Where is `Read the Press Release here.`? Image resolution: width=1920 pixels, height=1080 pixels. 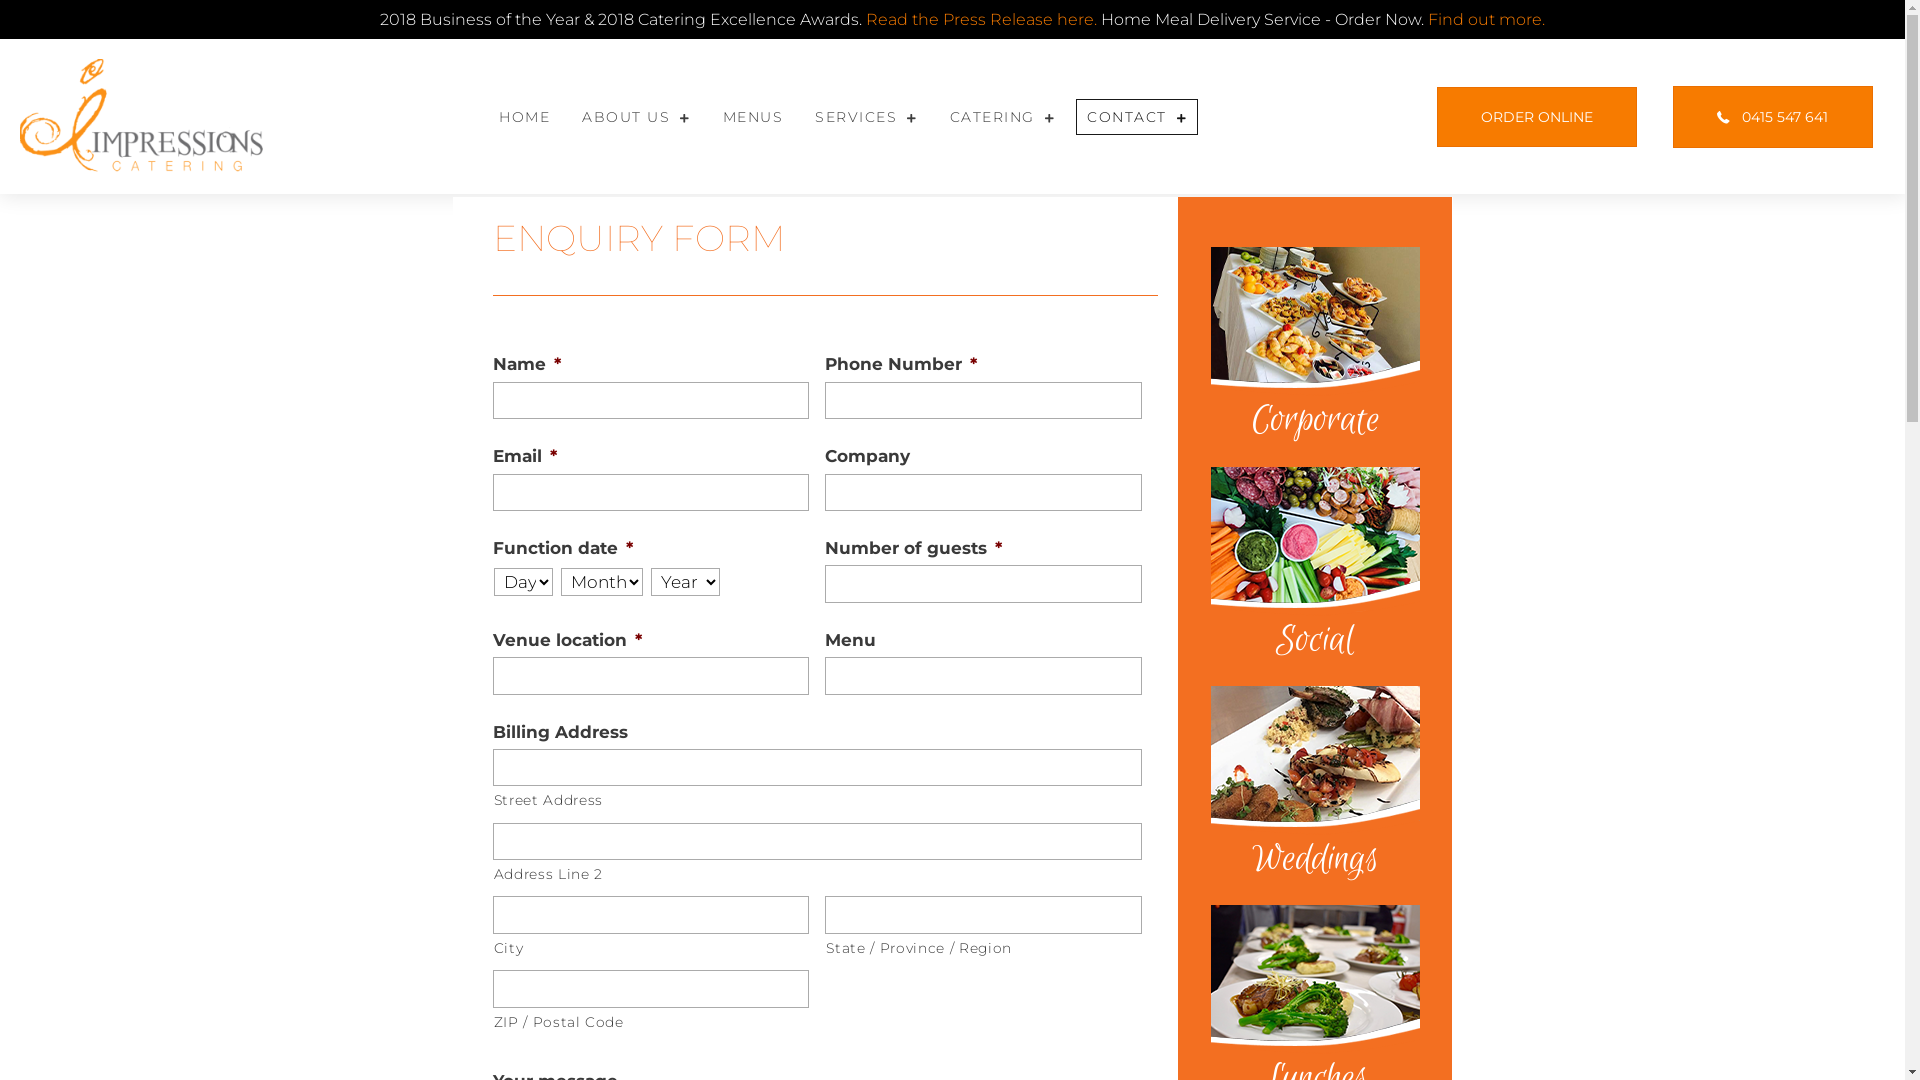
Read the Press Release here. is located at coordinates (984, 20).